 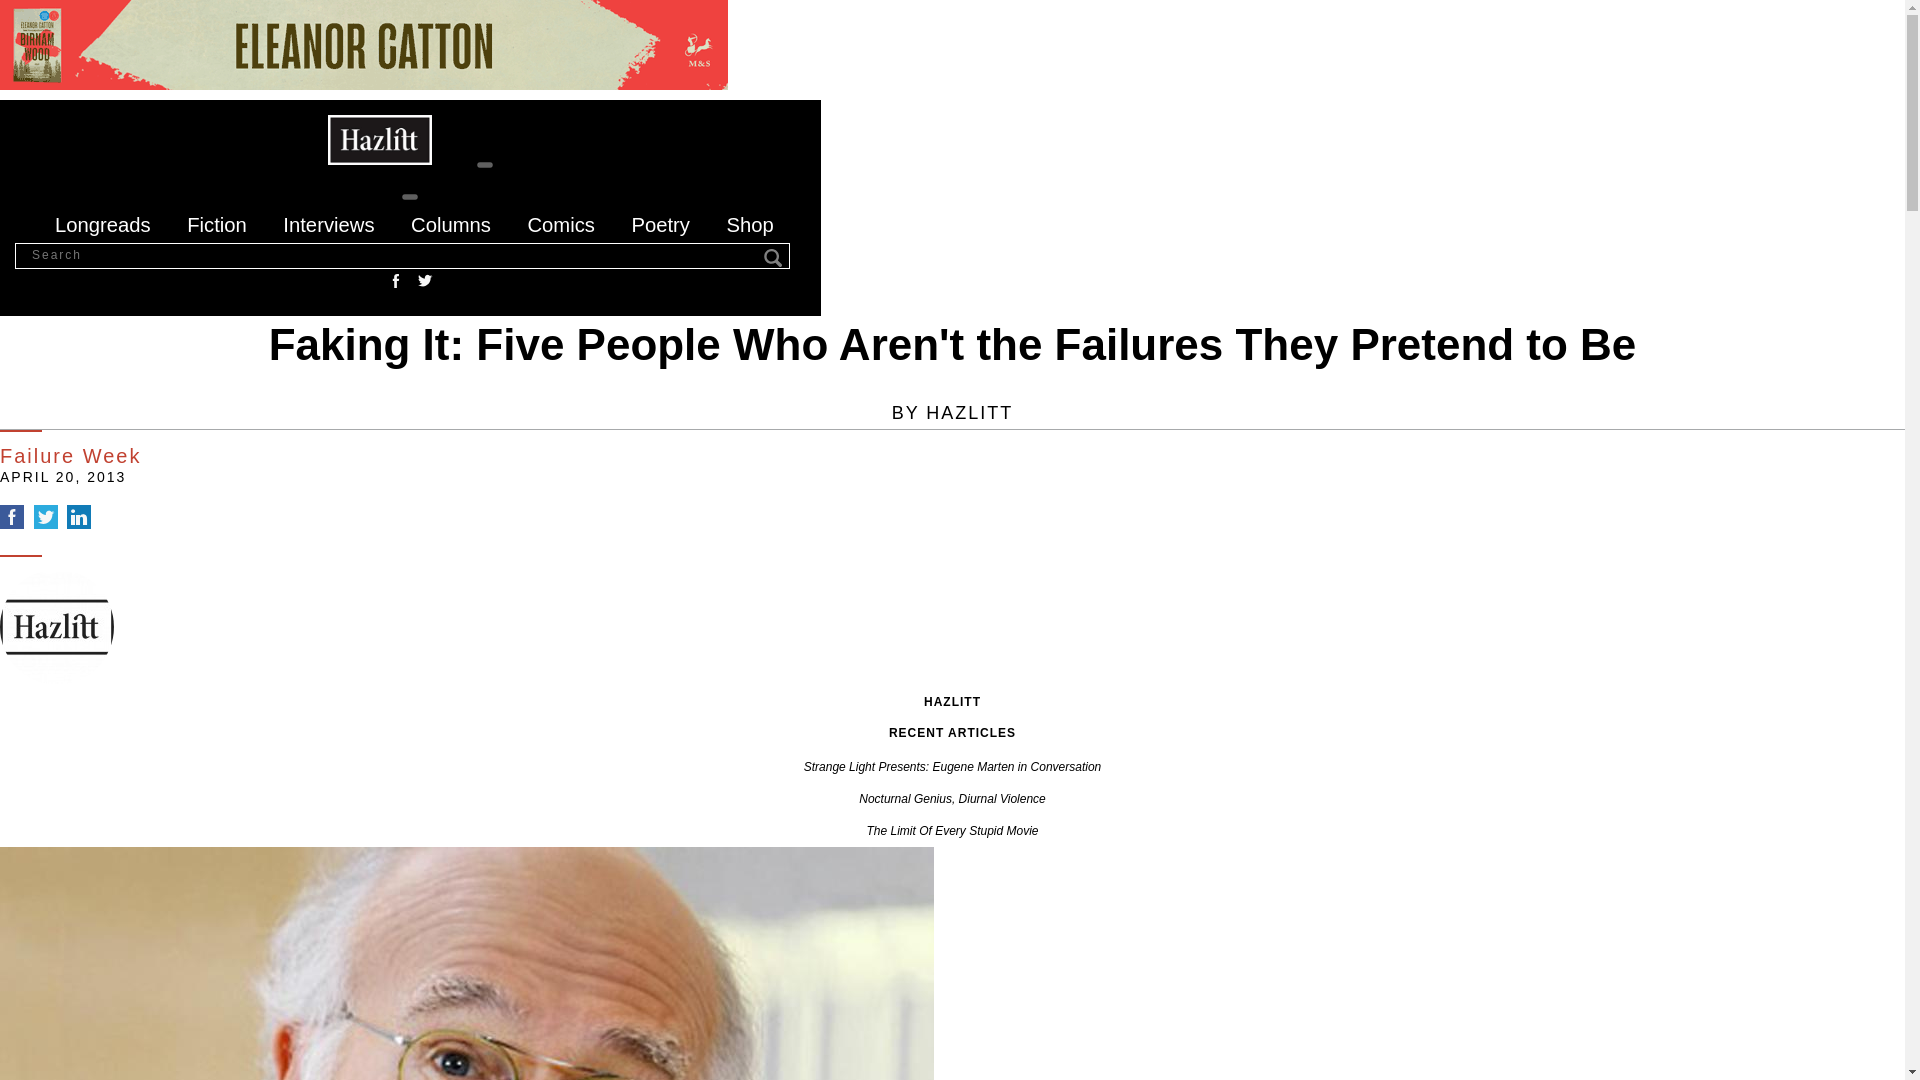 I want to click on Twitter, so click(x=46, y=517).